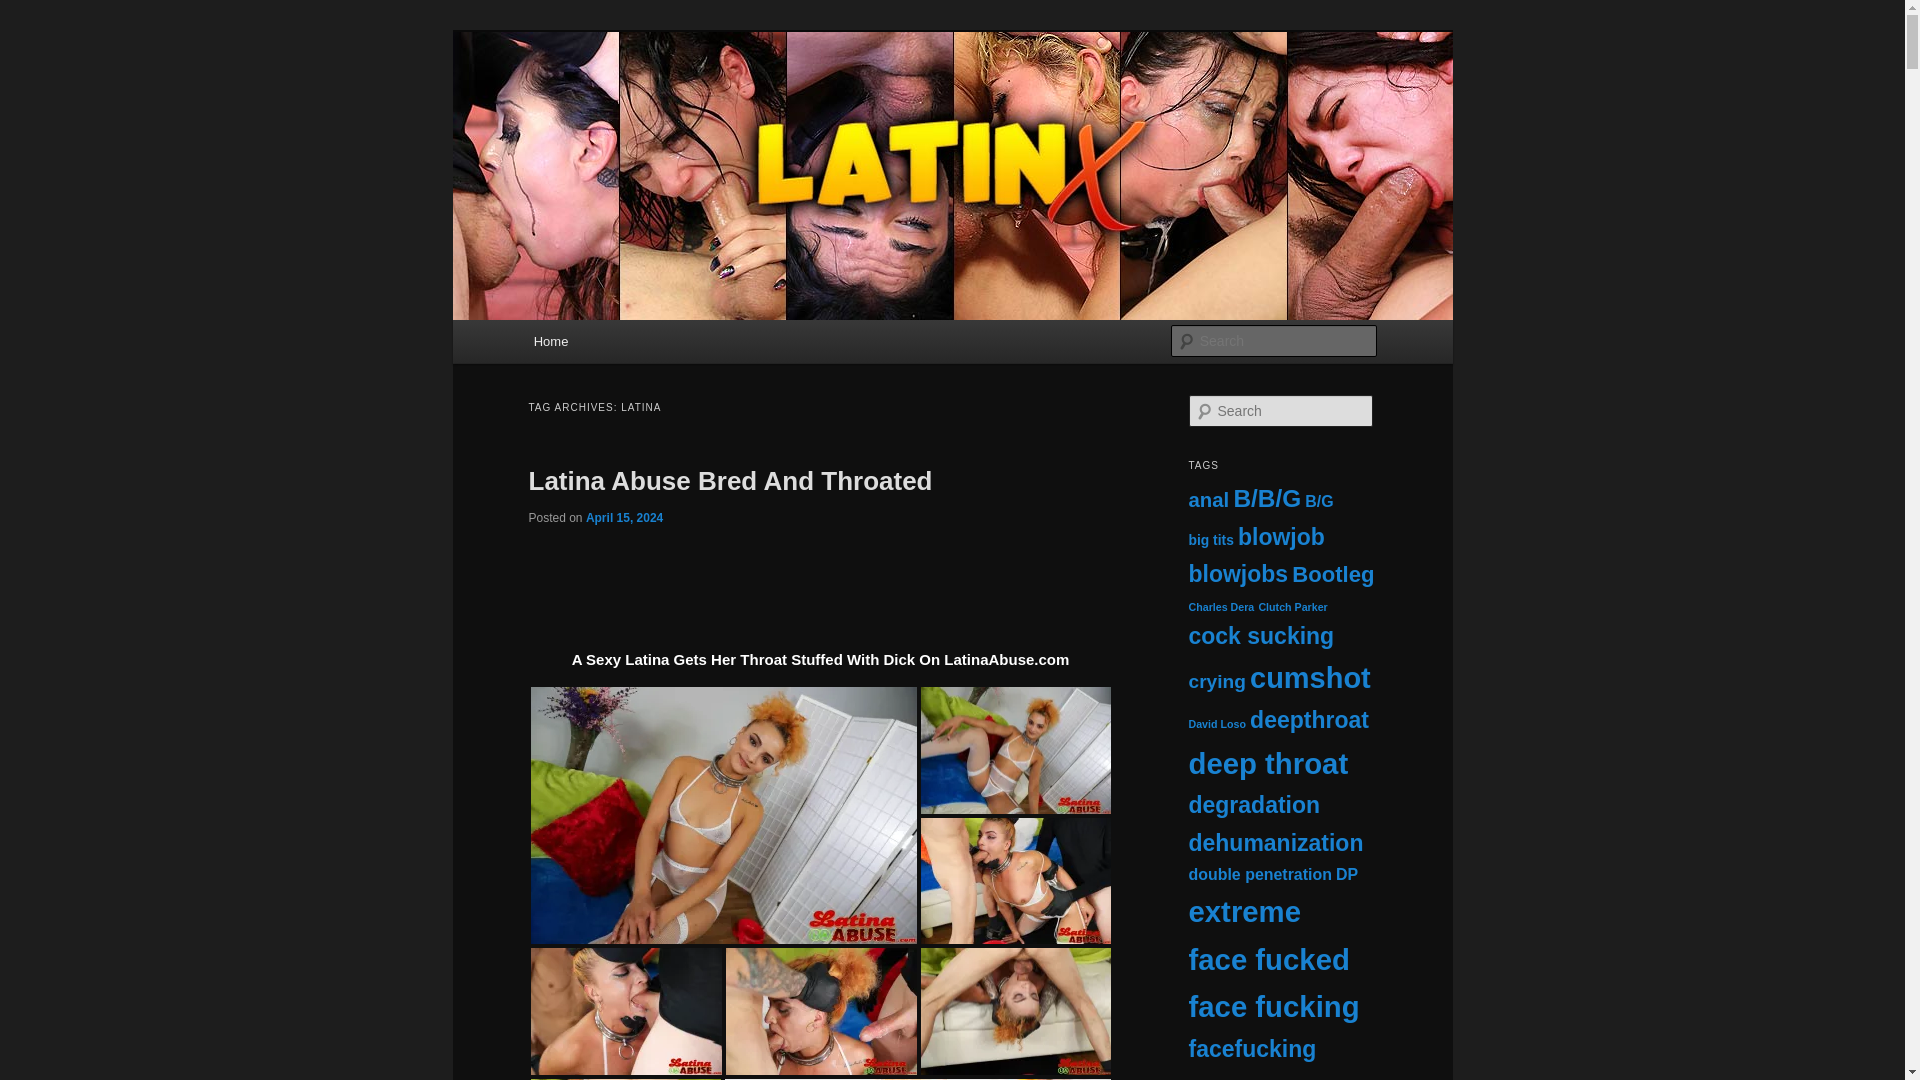 The height and width of the screenshot is (1080, 1920). Describe the element at coordinates (1014, 1011) in the screenshot. I see `latinaabuse-bred-and-throated-019` at that location.